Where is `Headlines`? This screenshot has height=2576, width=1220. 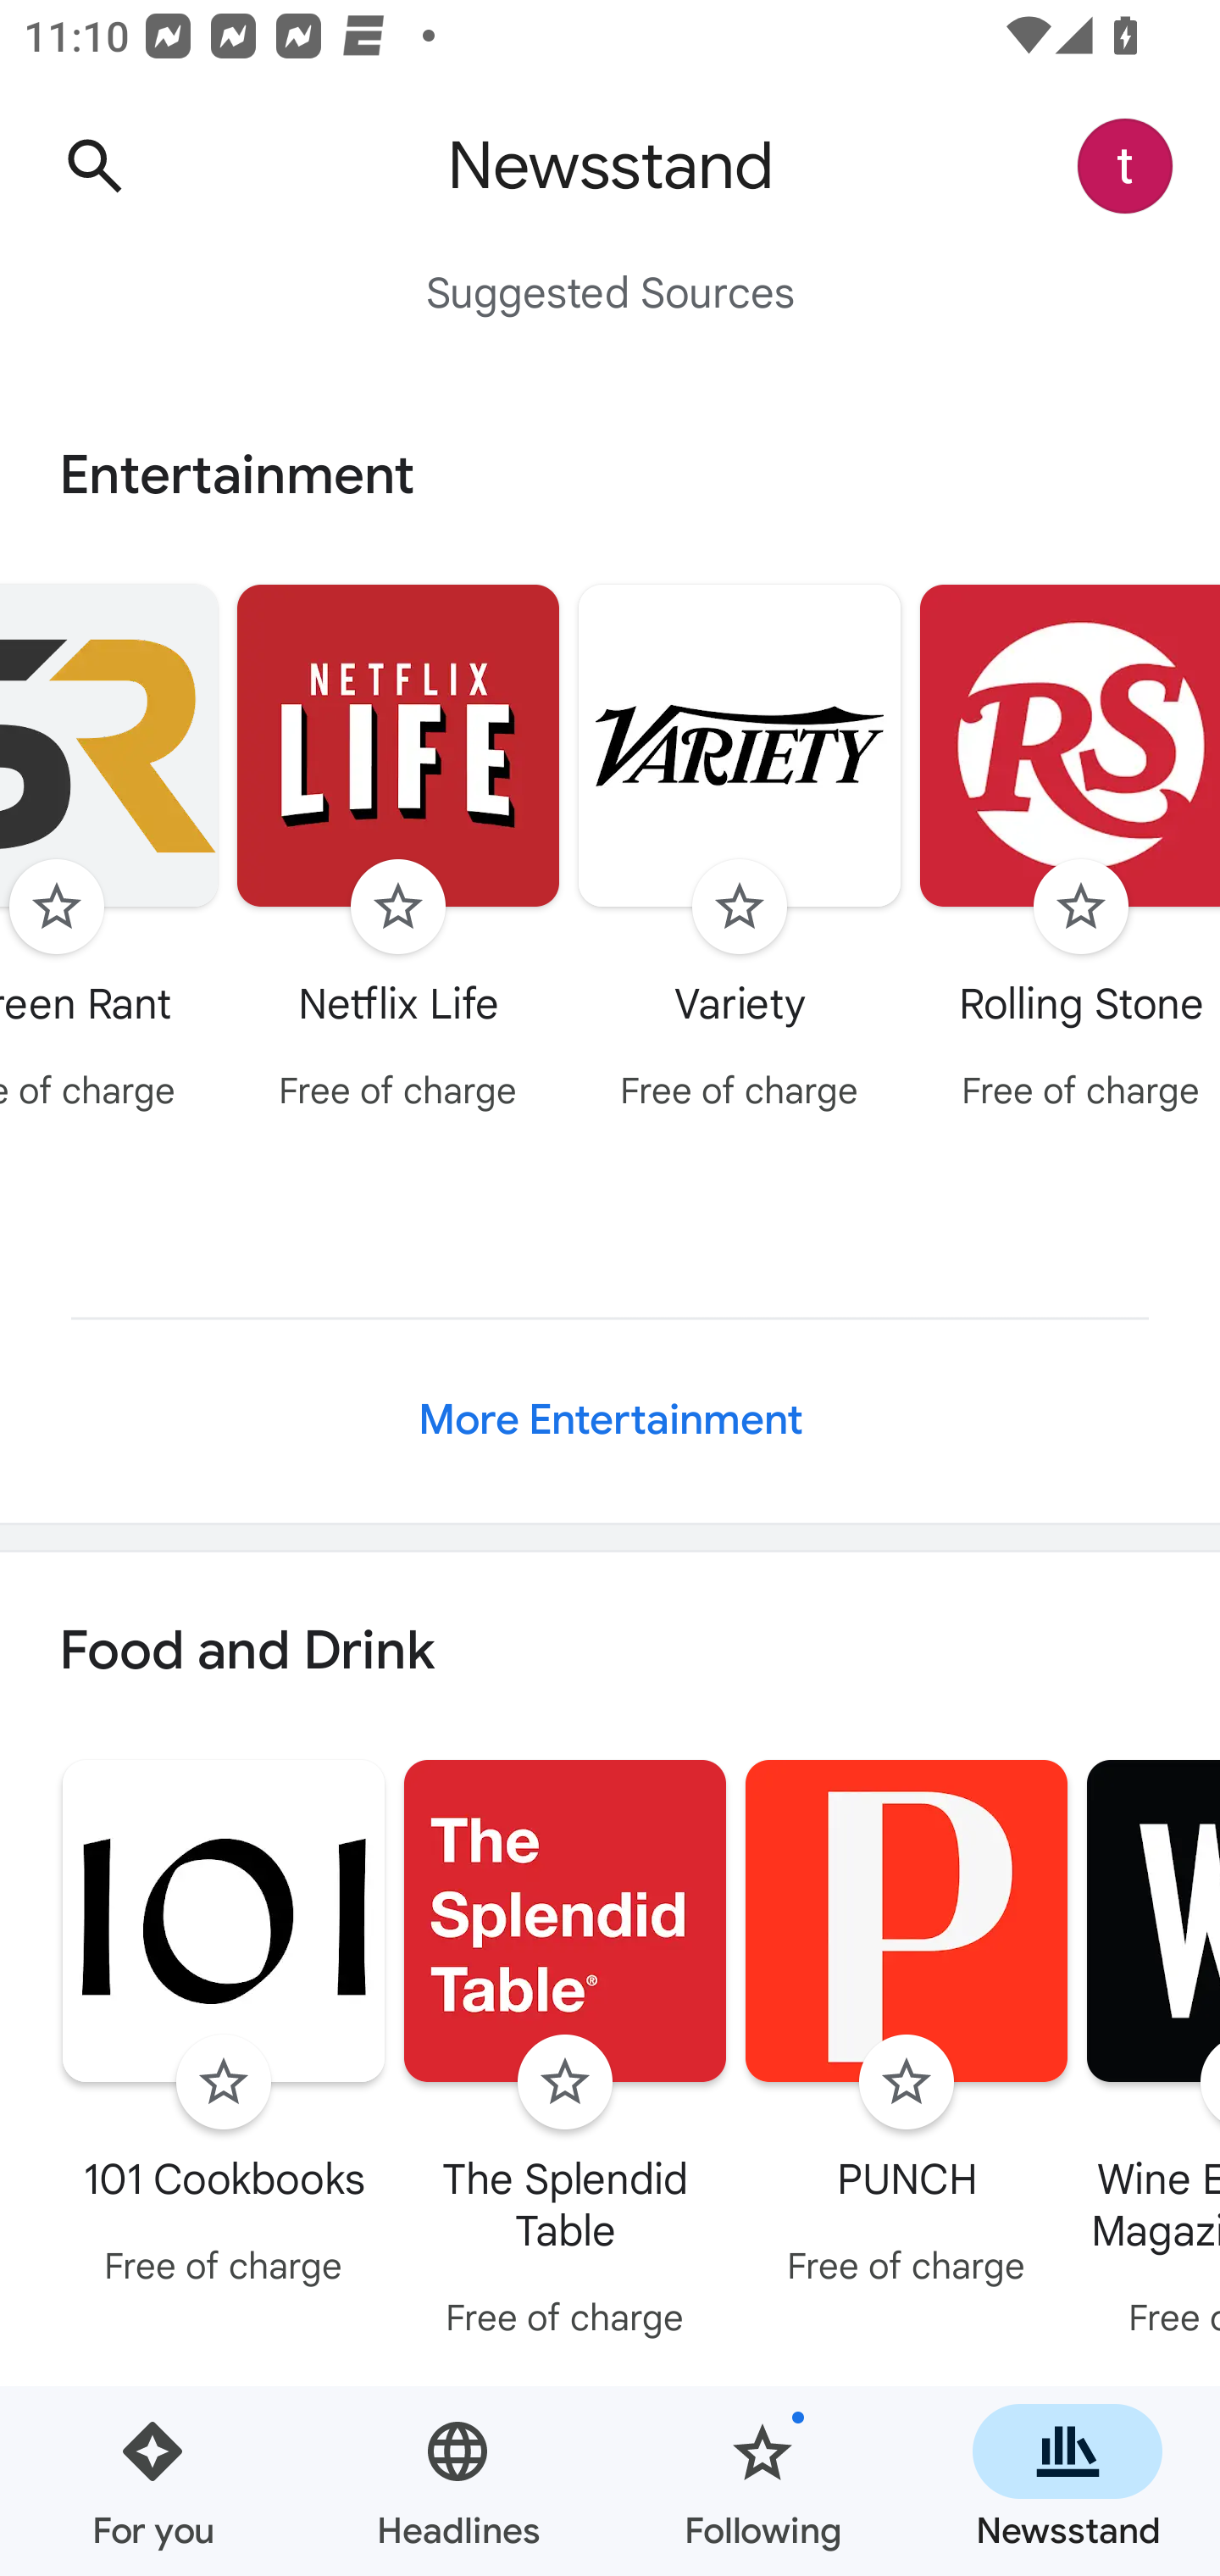 Headlines is located at coordinates (457, 2481).